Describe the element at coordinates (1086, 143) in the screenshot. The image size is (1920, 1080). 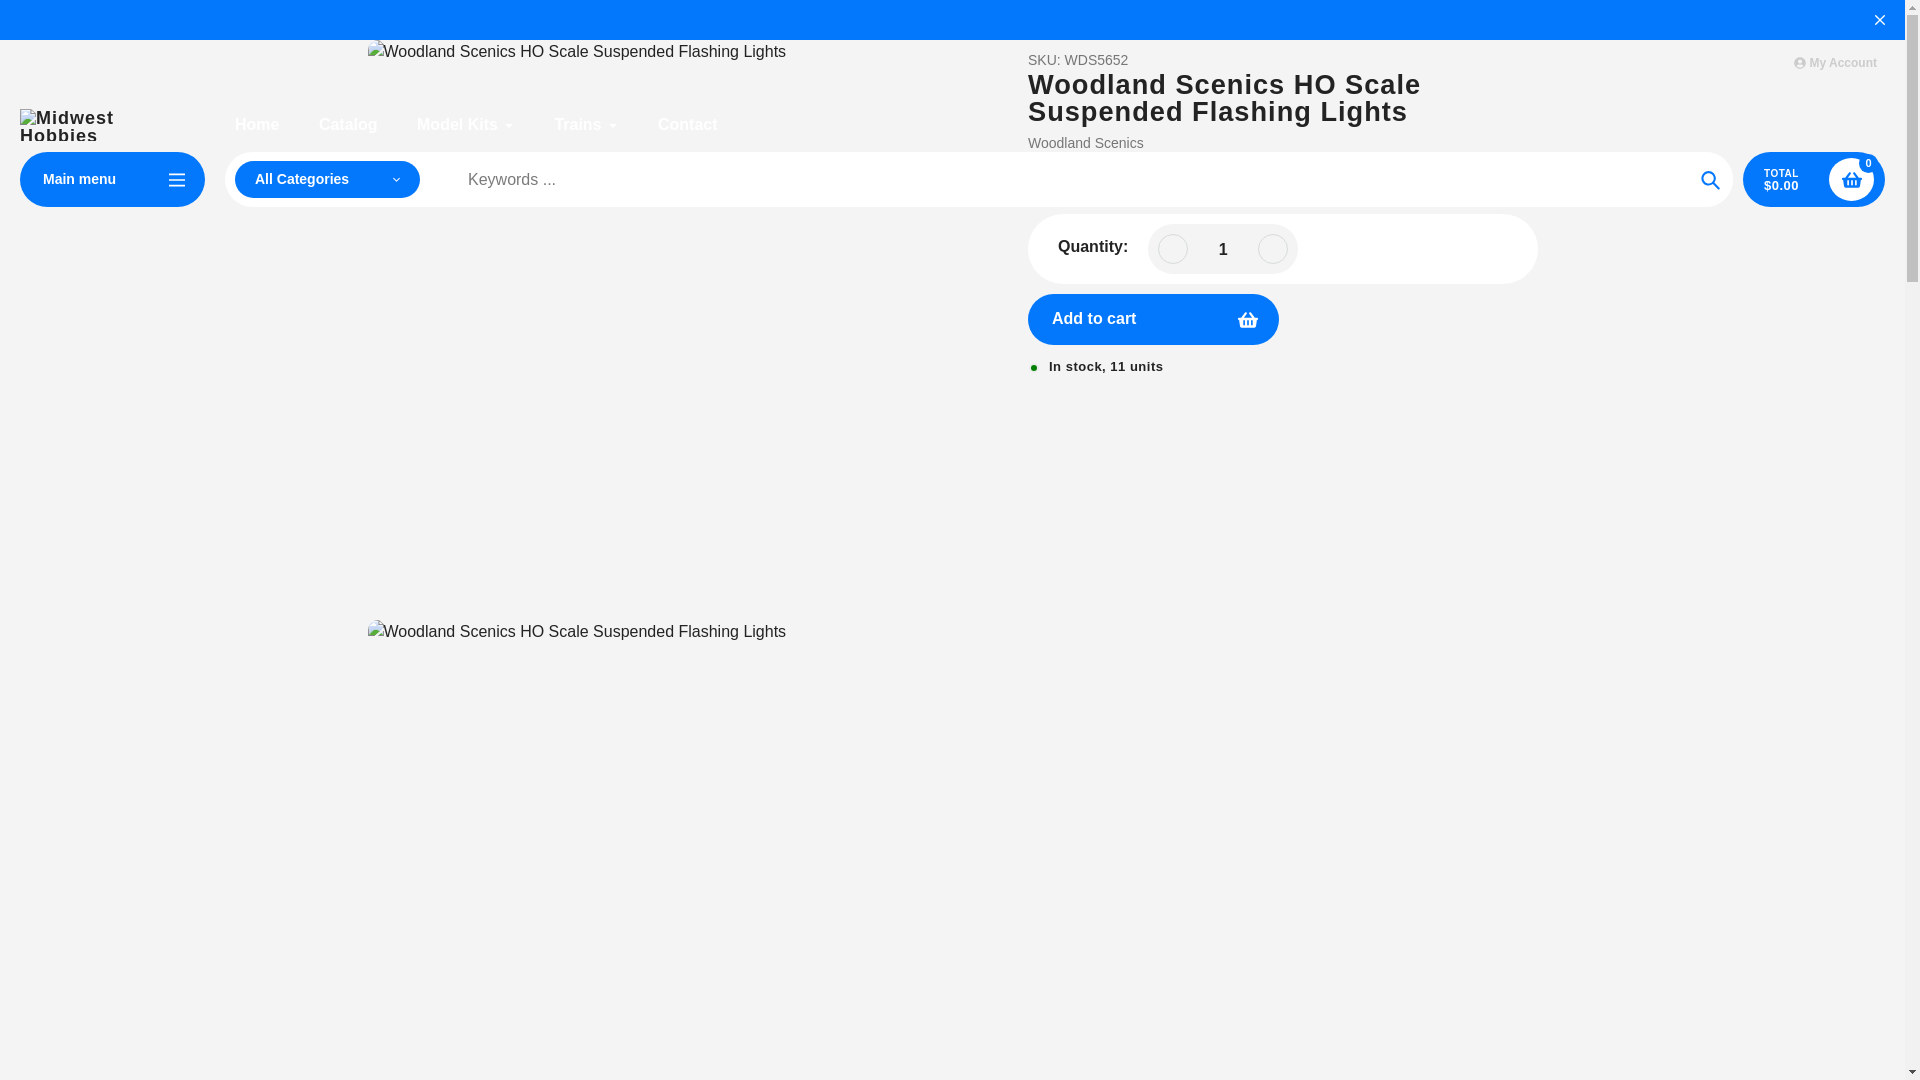
I see `Woodland Scenics` at that location.